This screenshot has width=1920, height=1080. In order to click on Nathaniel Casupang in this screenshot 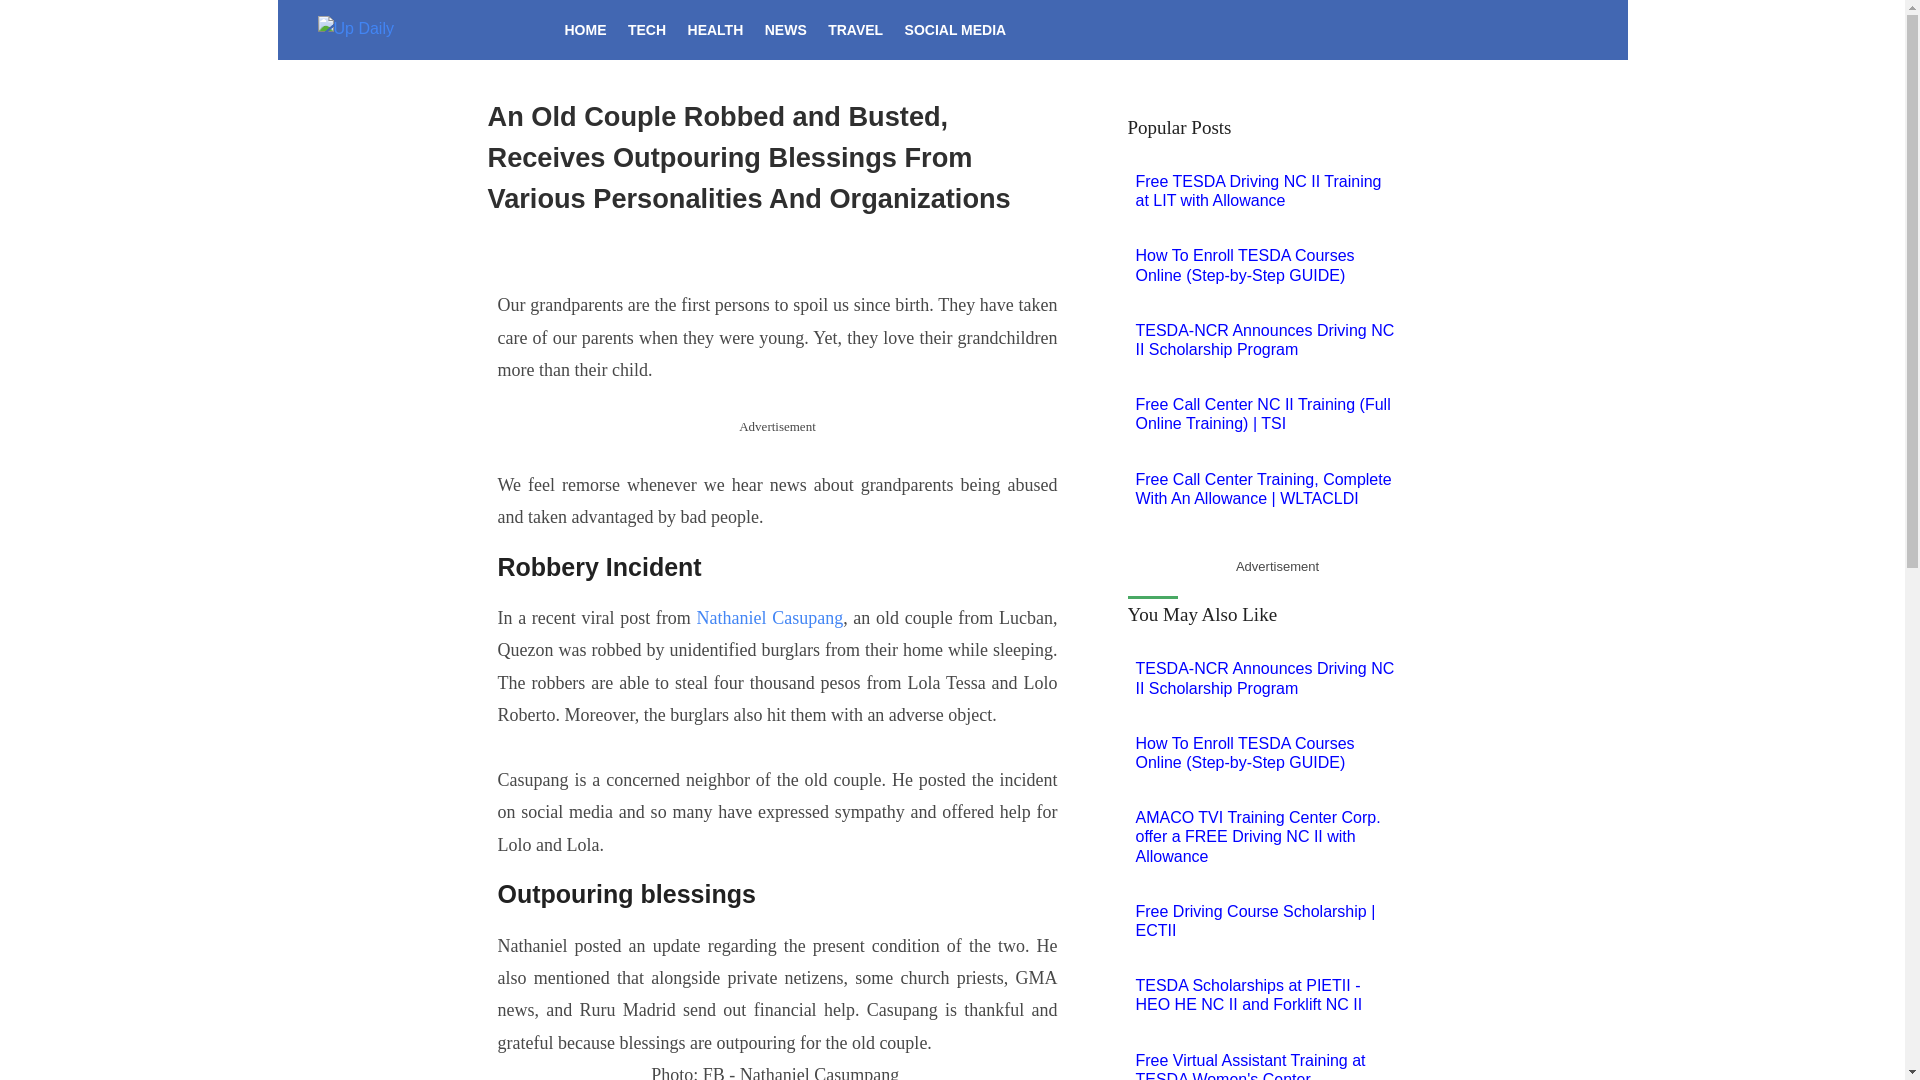, I will do `click(770, 618)`.